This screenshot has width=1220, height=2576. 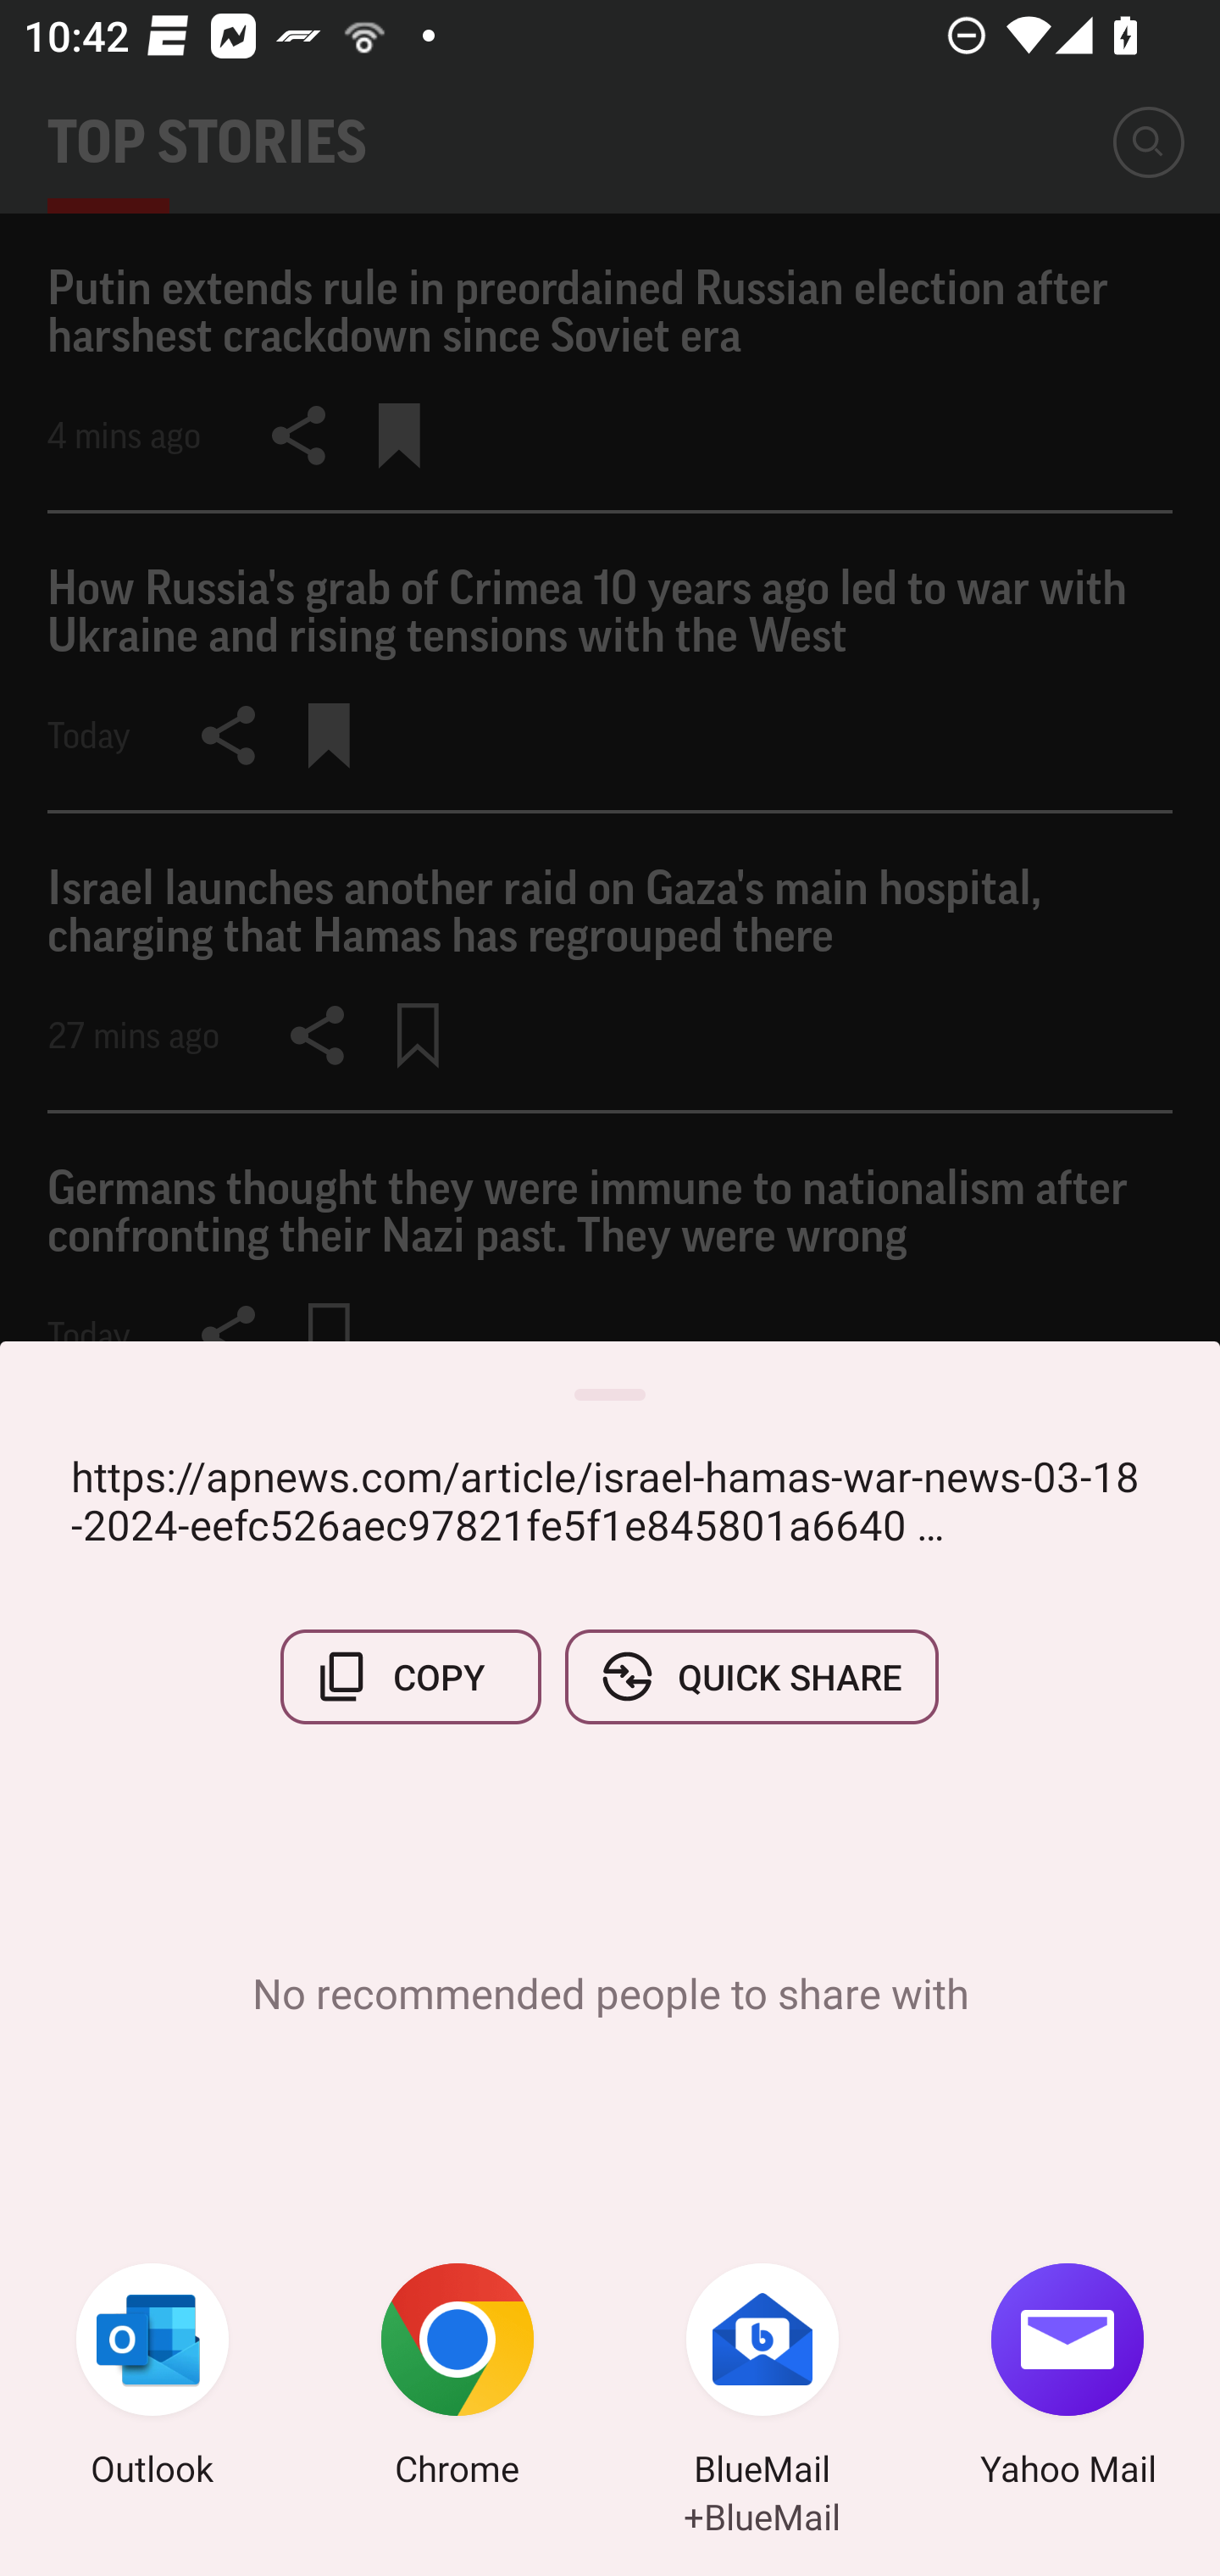 I want to click on Chrome, so click(x=457, y=2379).